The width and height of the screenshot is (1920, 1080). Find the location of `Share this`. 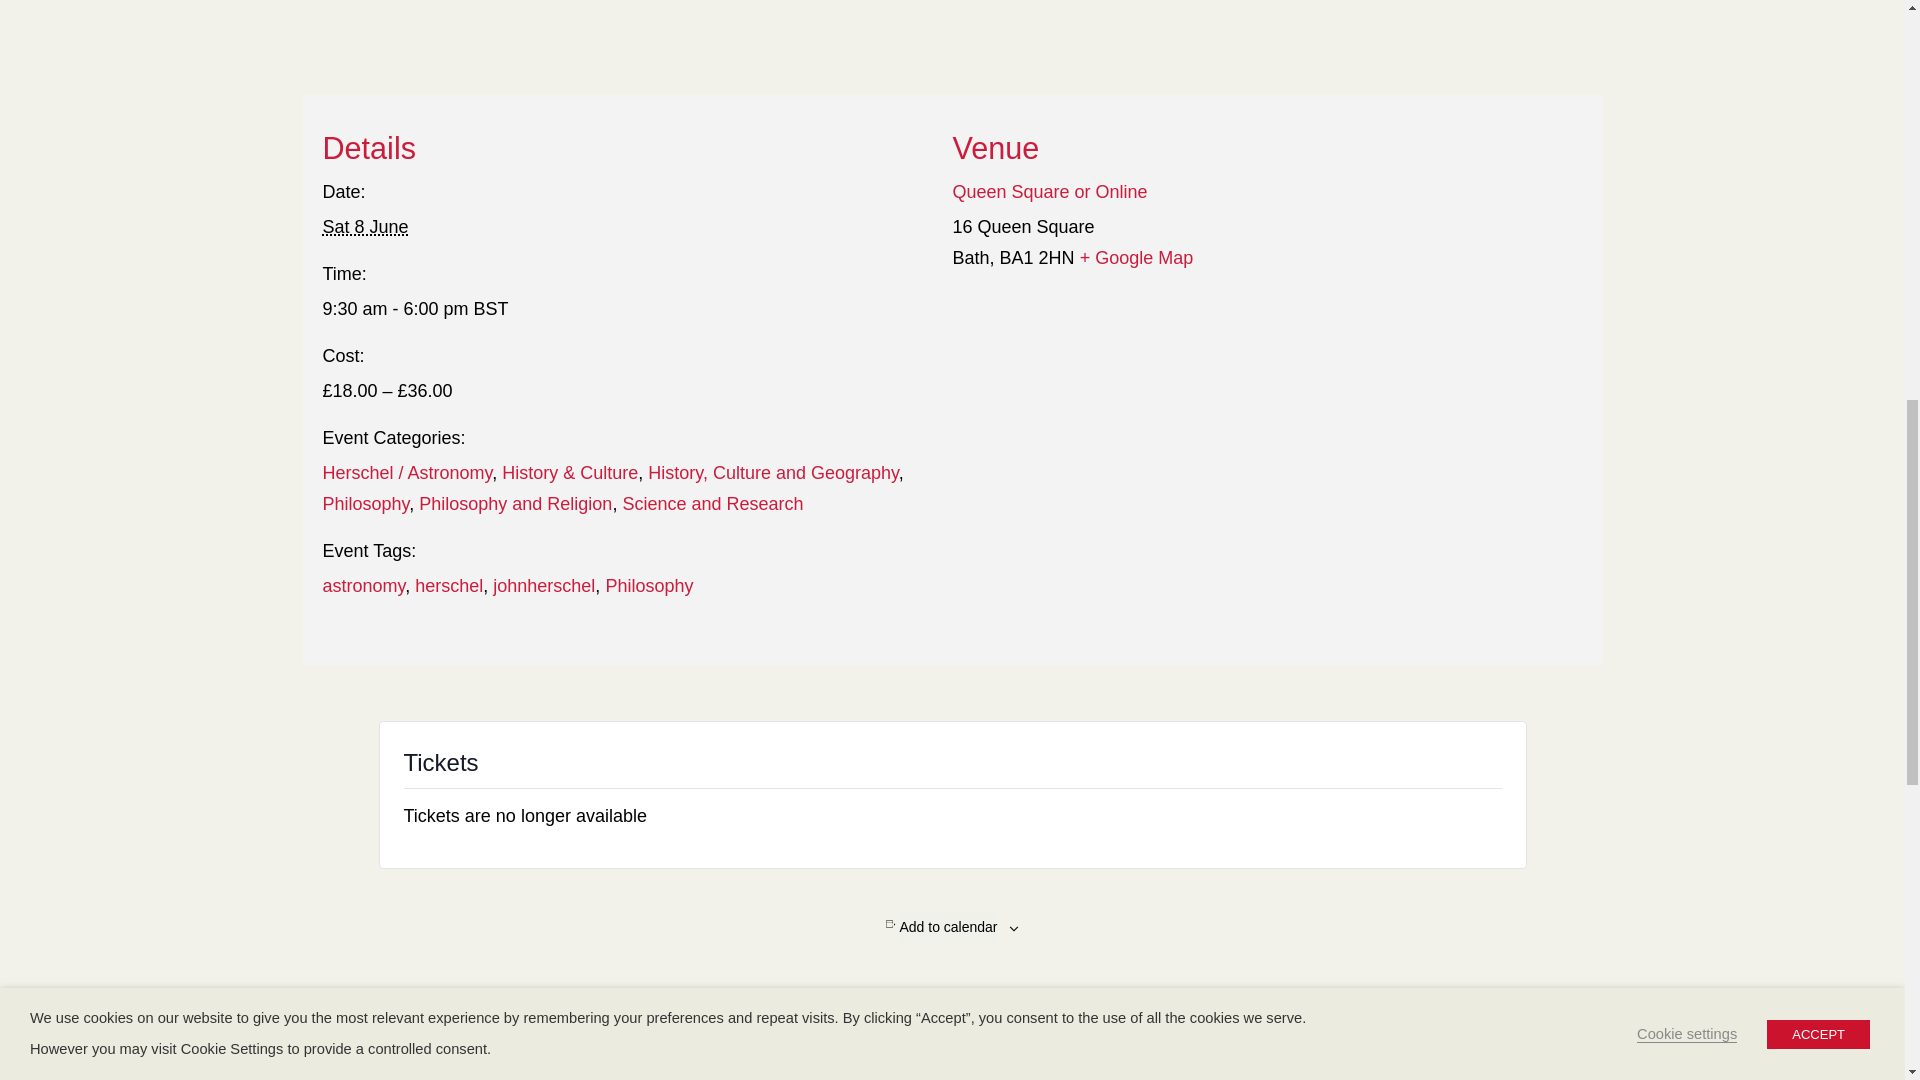

Share this is located at coordinates (1086, 1026).